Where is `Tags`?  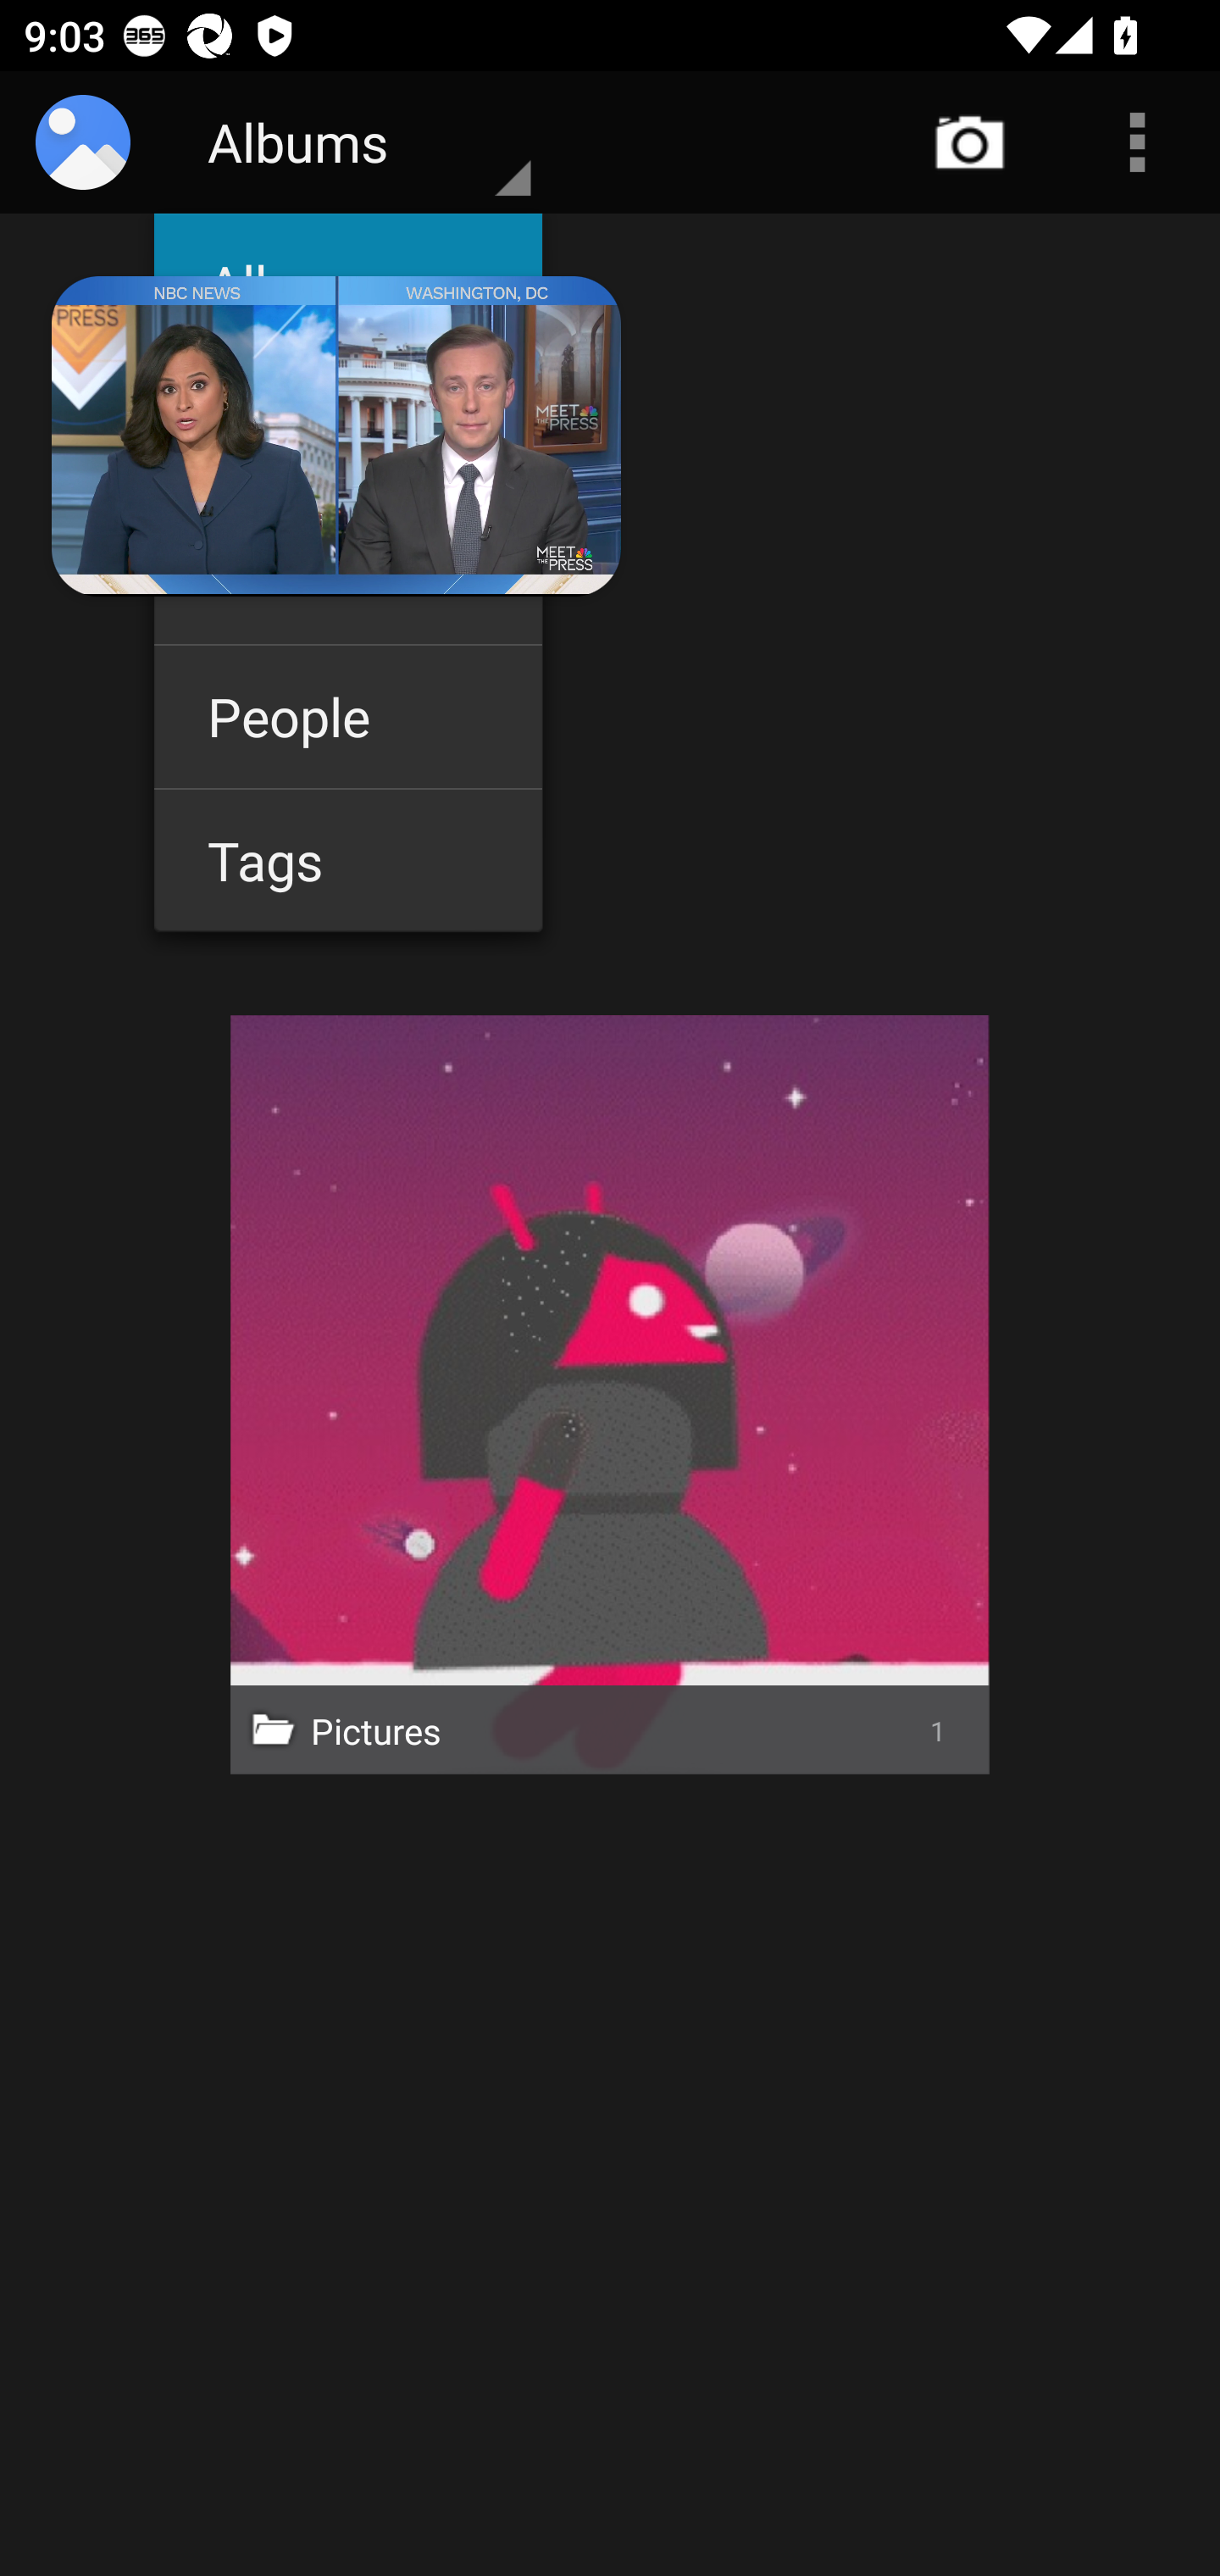 Tags is located at coordinates (347, 861).